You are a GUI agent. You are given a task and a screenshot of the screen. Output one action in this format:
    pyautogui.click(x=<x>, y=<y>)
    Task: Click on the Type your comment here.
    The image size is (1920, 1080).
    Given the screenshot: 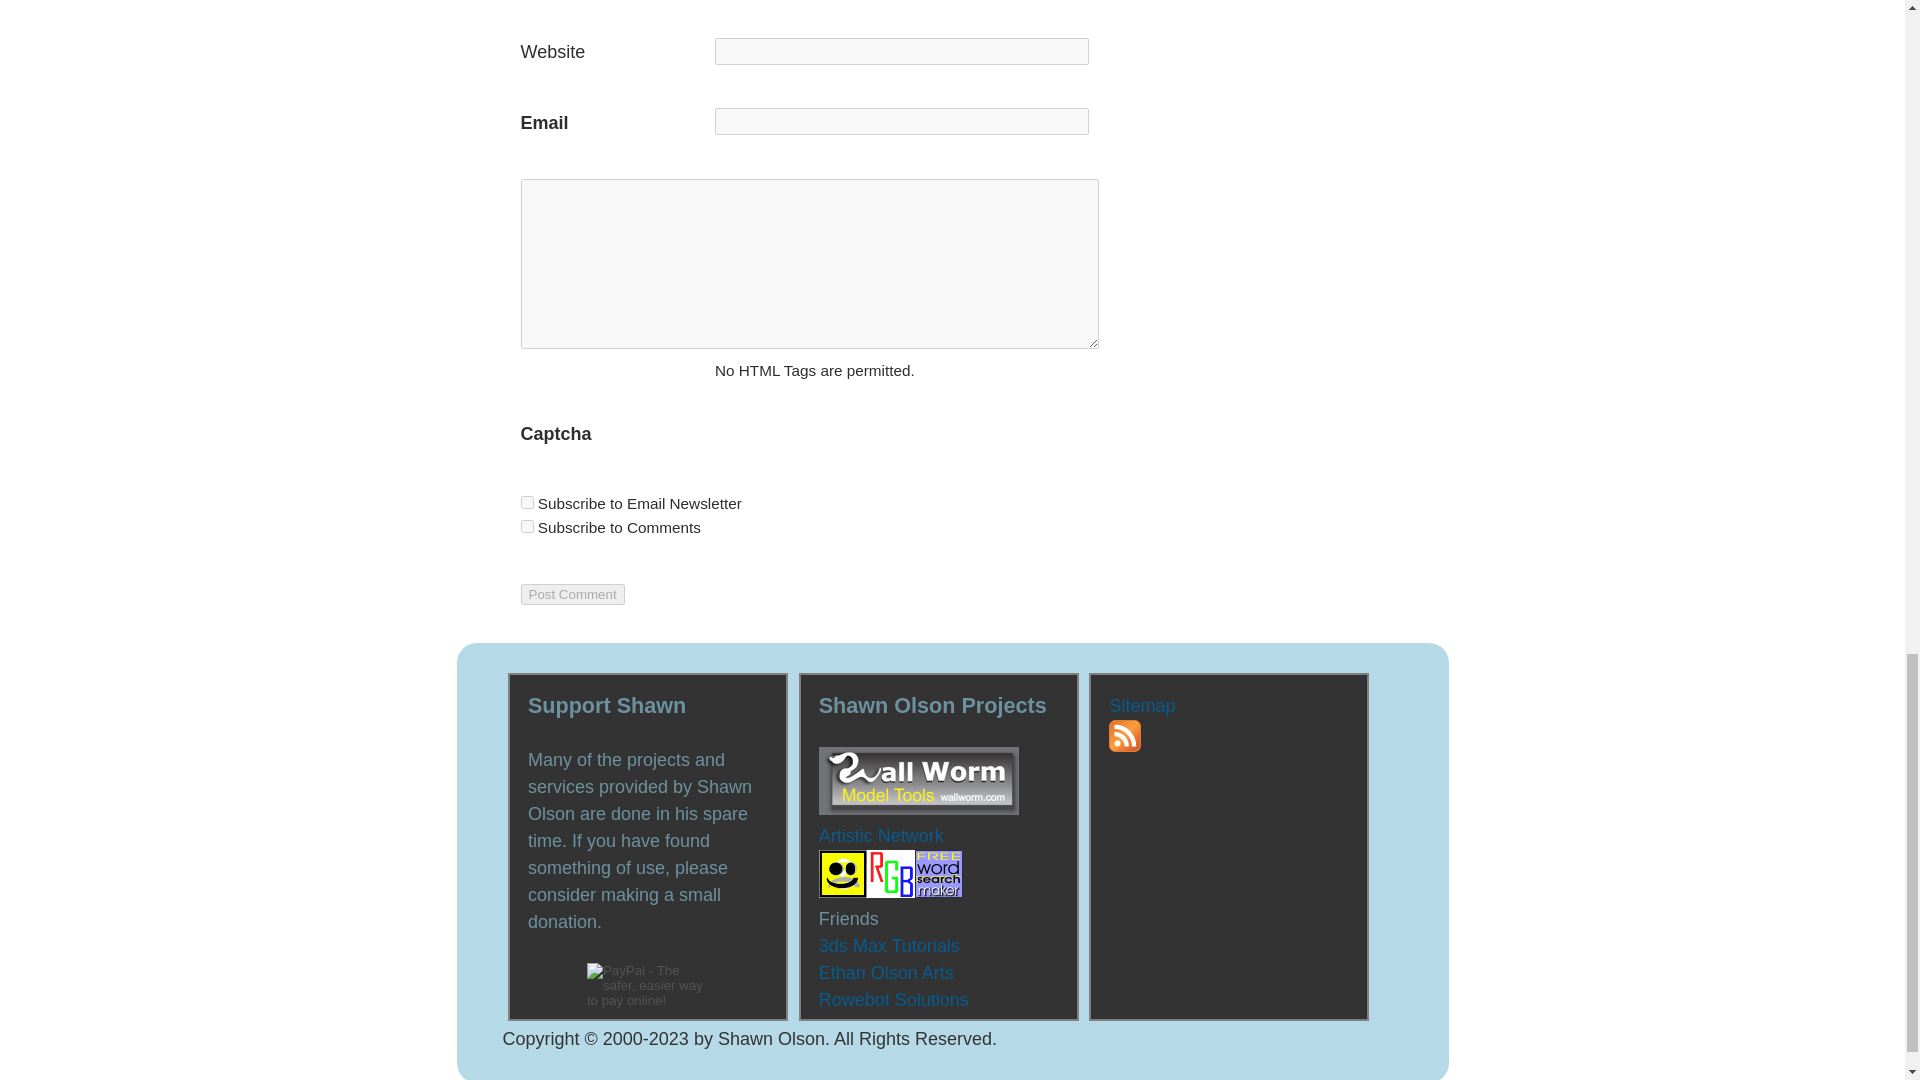 What is the action you would take?
    pyautogui.click(x=809, y=264)
    